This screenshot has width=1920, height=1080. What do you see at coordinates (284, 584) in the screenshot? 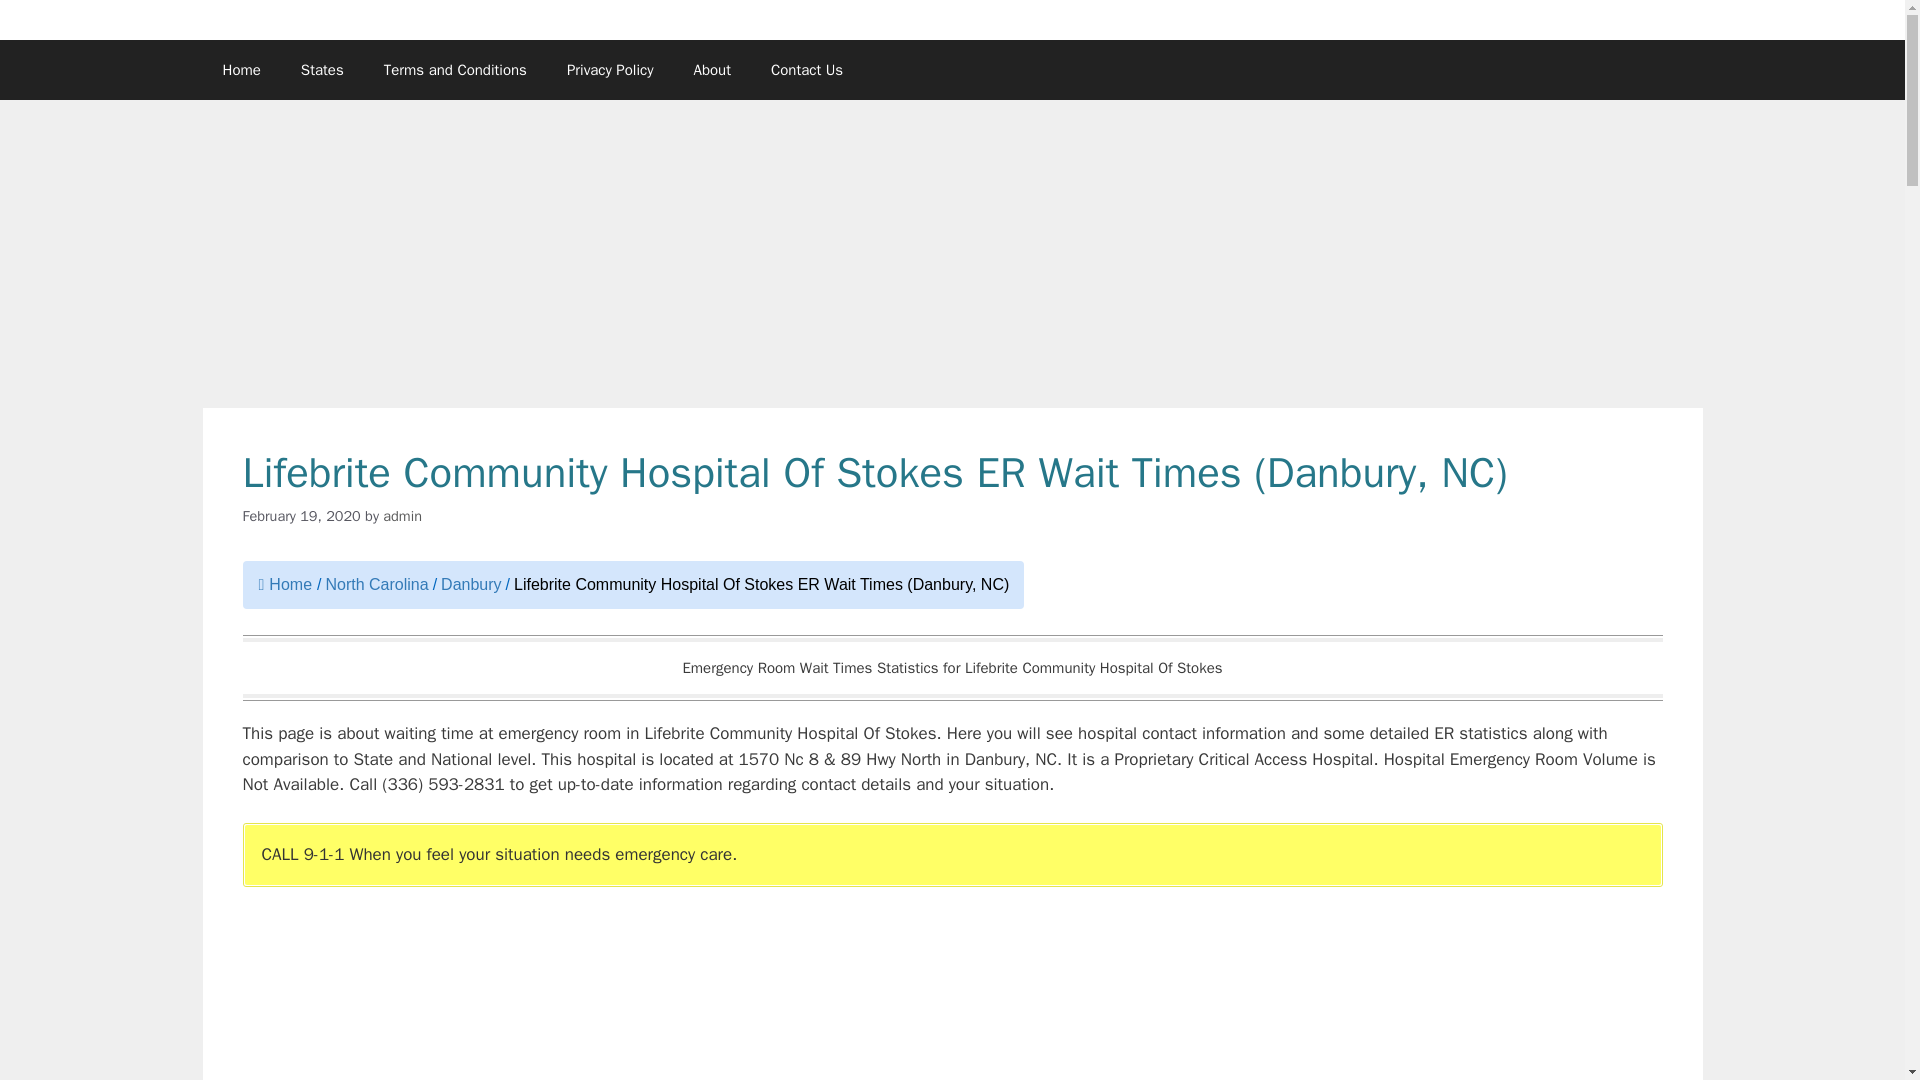
I see `Home` at bounding box center [284, 584].